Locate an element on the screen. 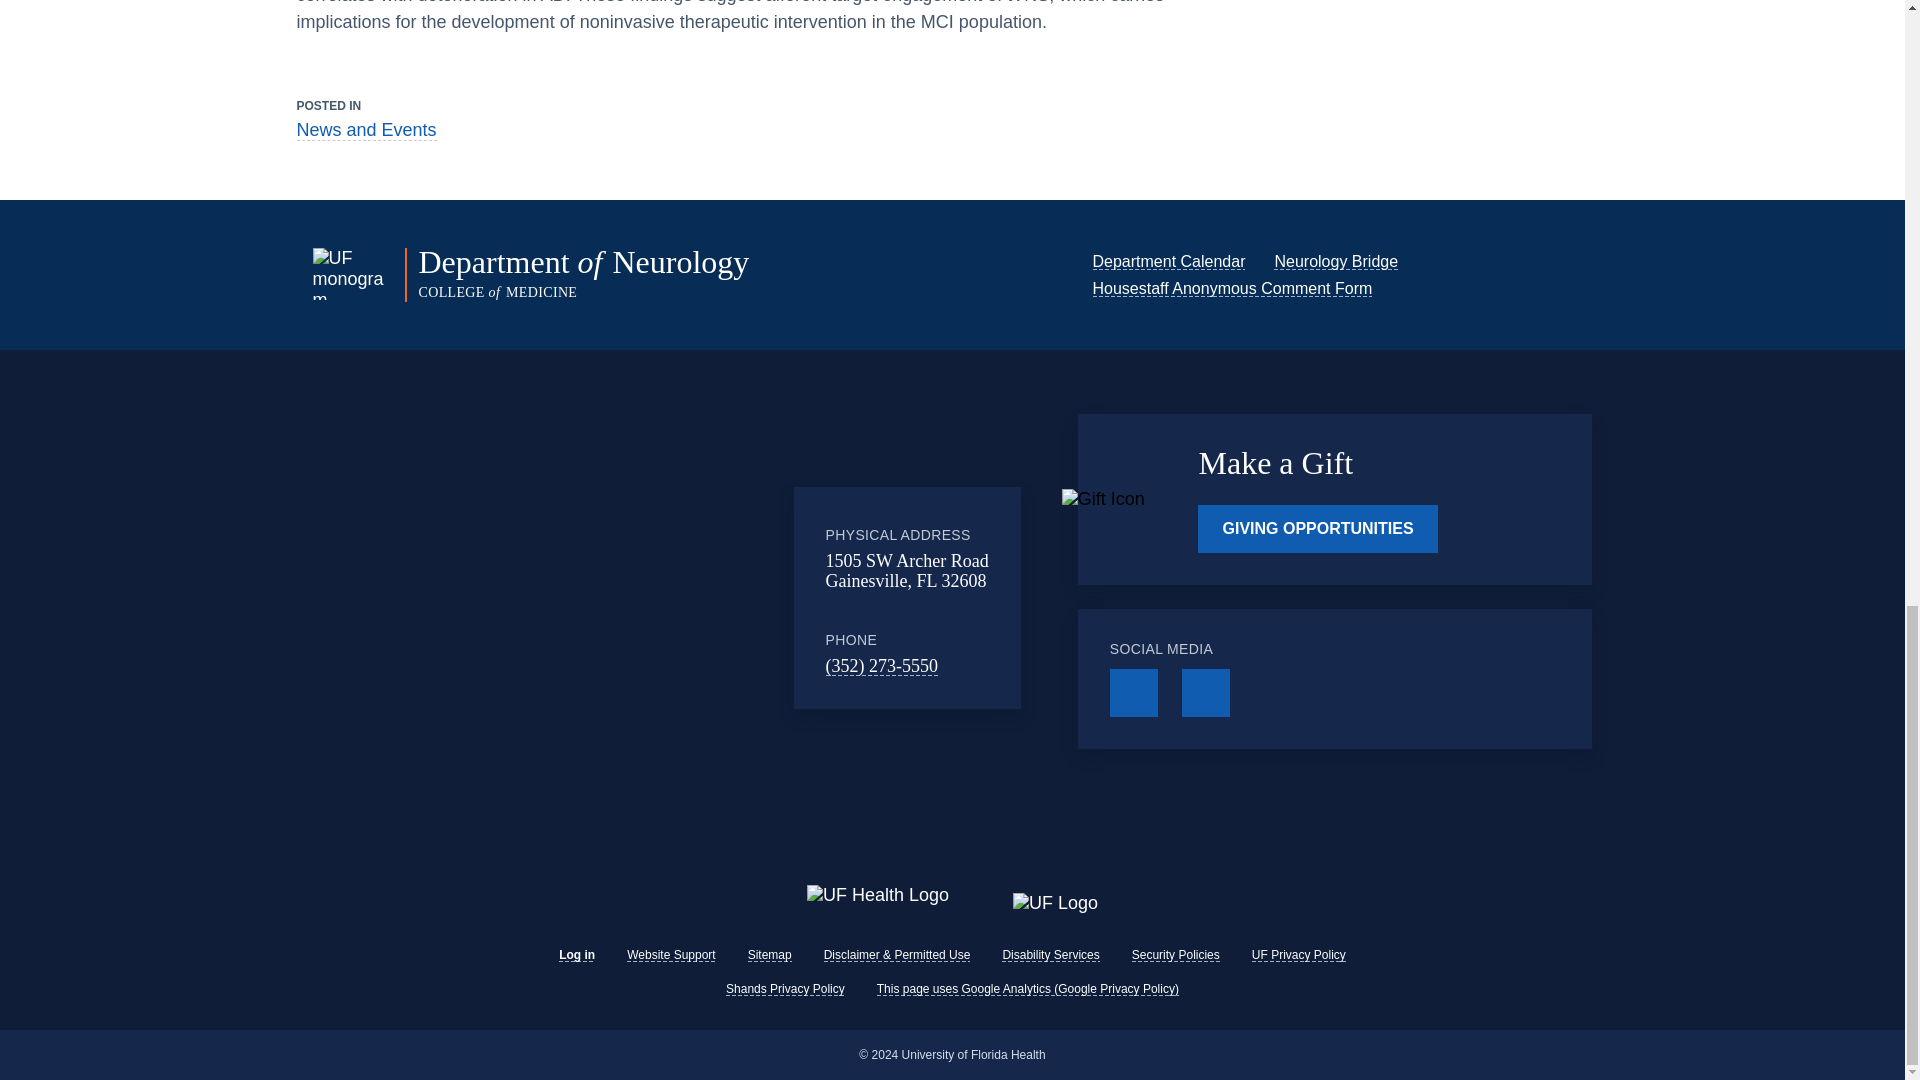 The height and width of the screenshot is (1080, 1920). Housestaff Anonymous Comment Form is located at coordinates (1232, 288).